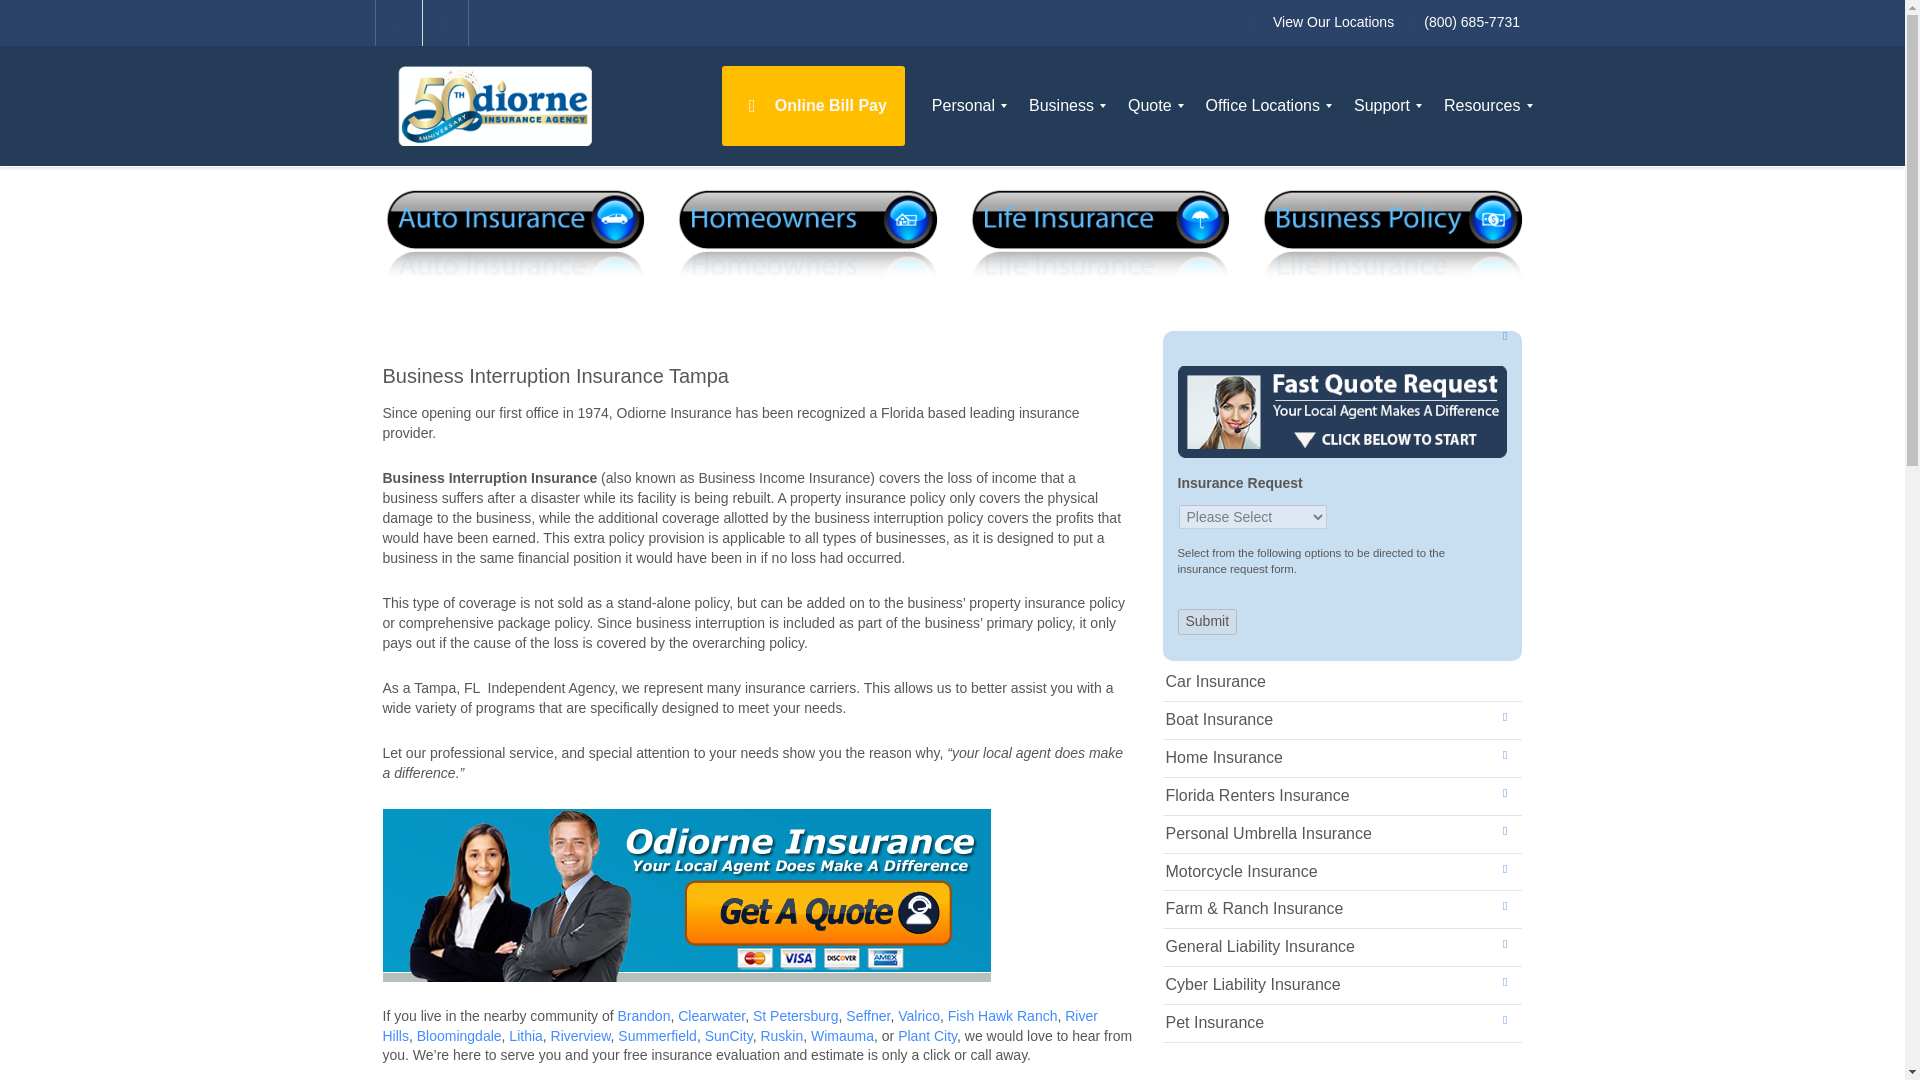 Image resolution: width=1920 pixels, height=1080 pixels. I want to click on Homeowners Request, so click(806, 232).